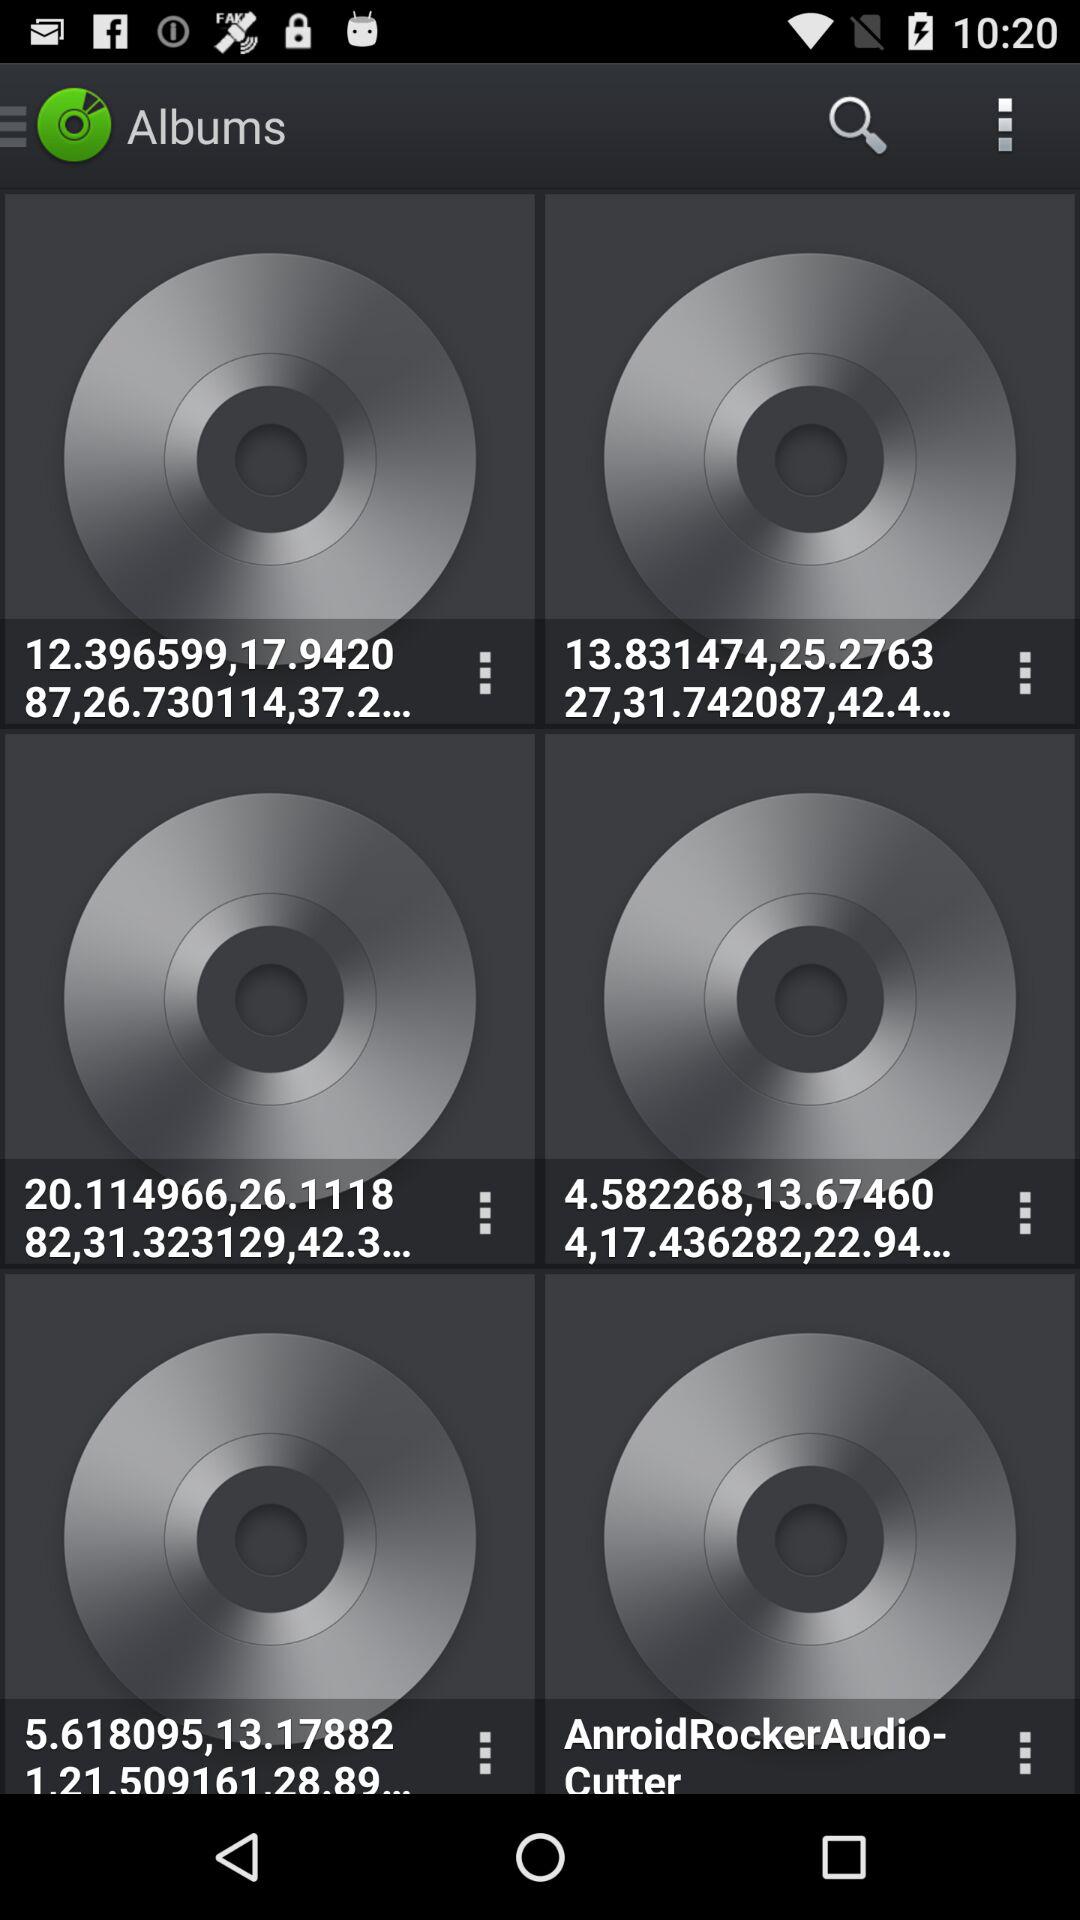 The width and height of the screenshot is (1080, 1920). What do you see at coordinates (860, 126) in the screenshot?
I see `click on the search button` at bounding box center [860, 126].